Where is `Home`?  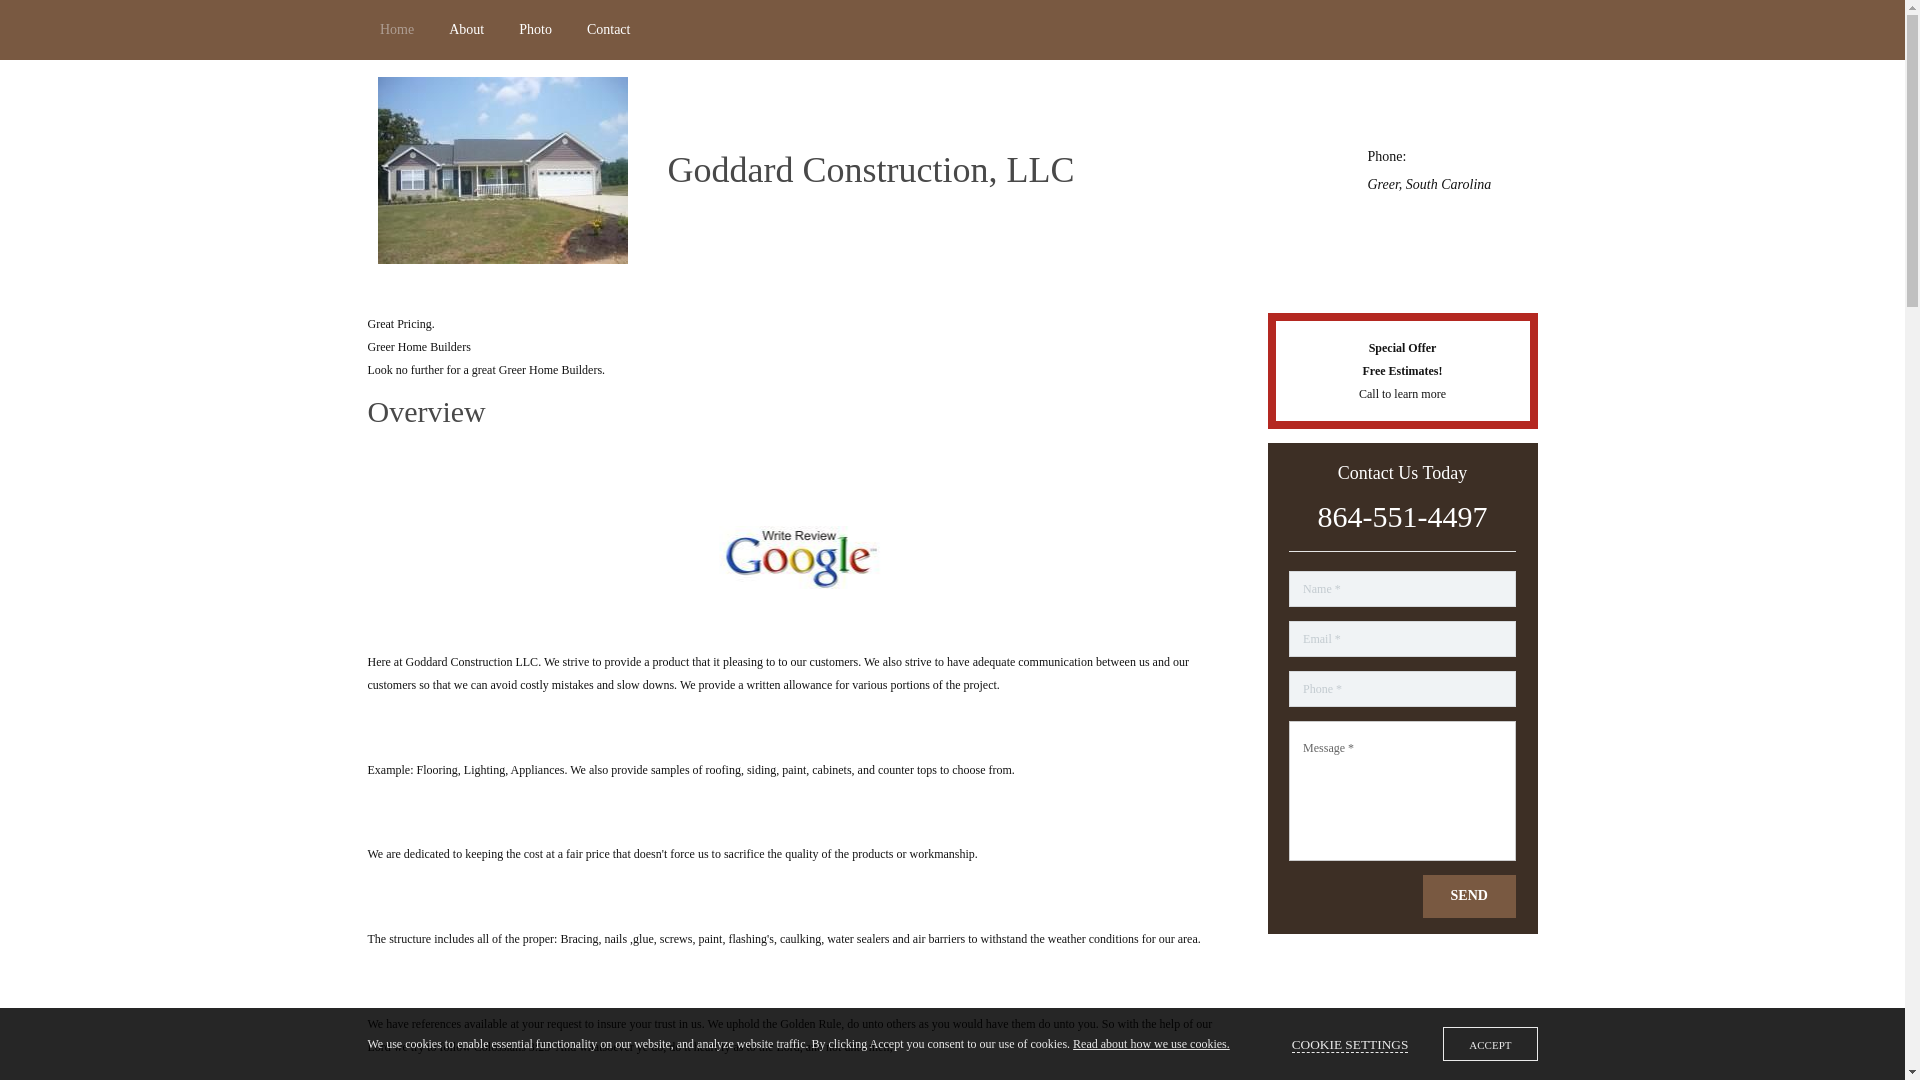
Home is located at coordinates (397, 30).